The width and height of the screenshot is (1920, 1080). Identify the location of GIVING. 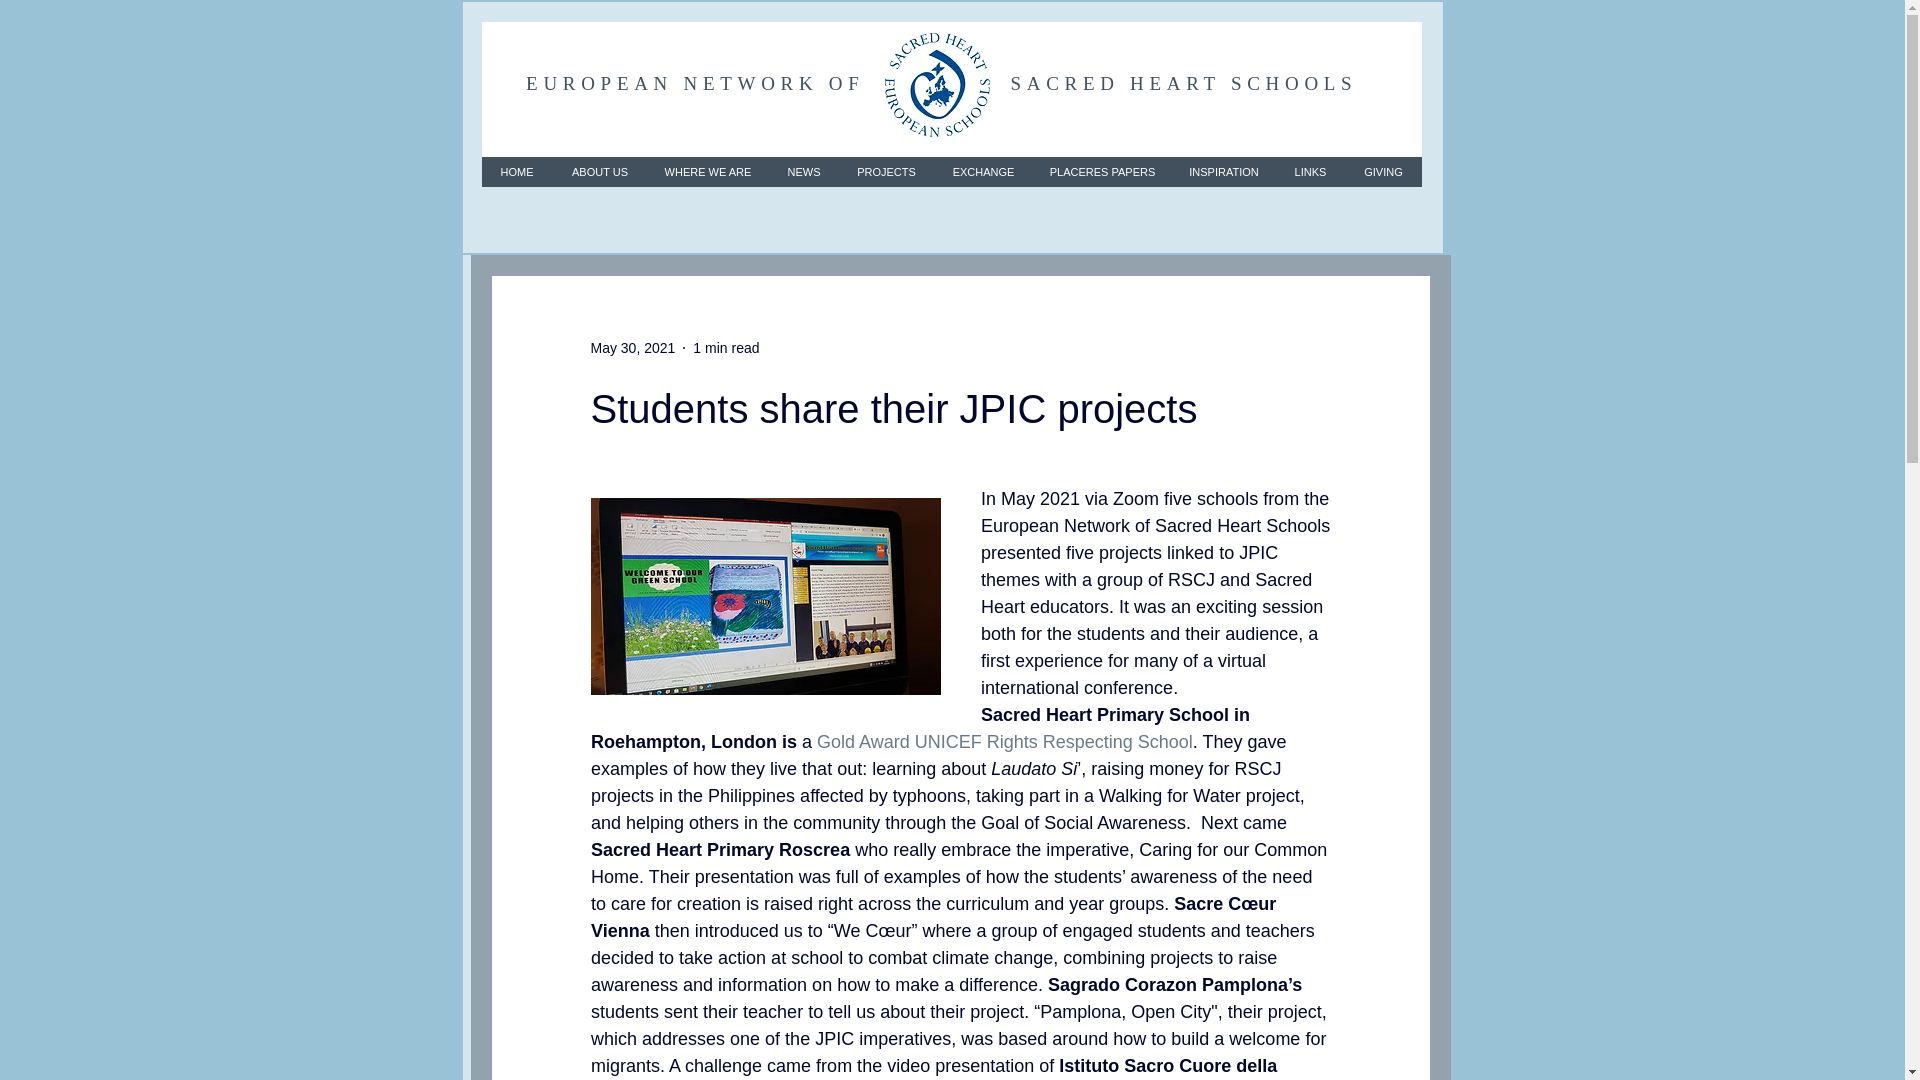
(1382, 171).